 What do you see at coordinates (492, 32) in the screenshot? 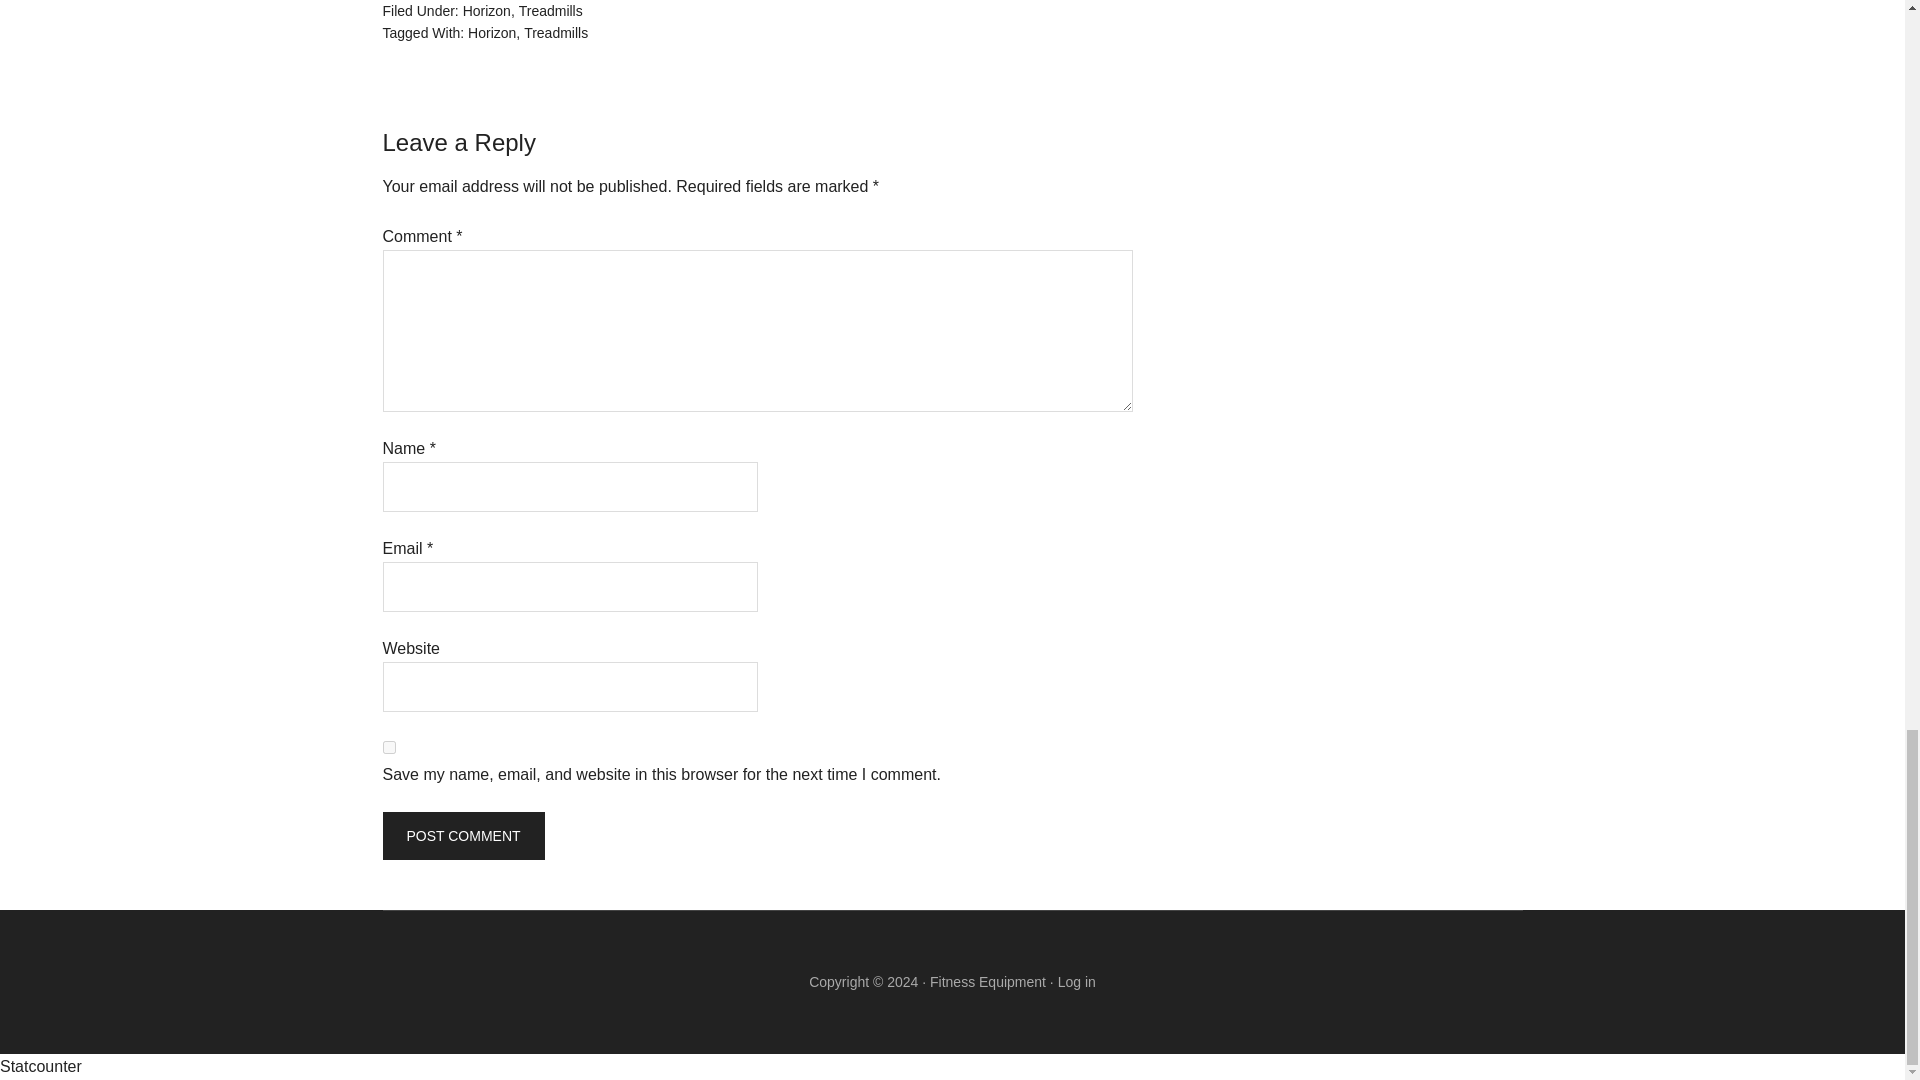
I see `Horizon` at bounding box center [492, 32].